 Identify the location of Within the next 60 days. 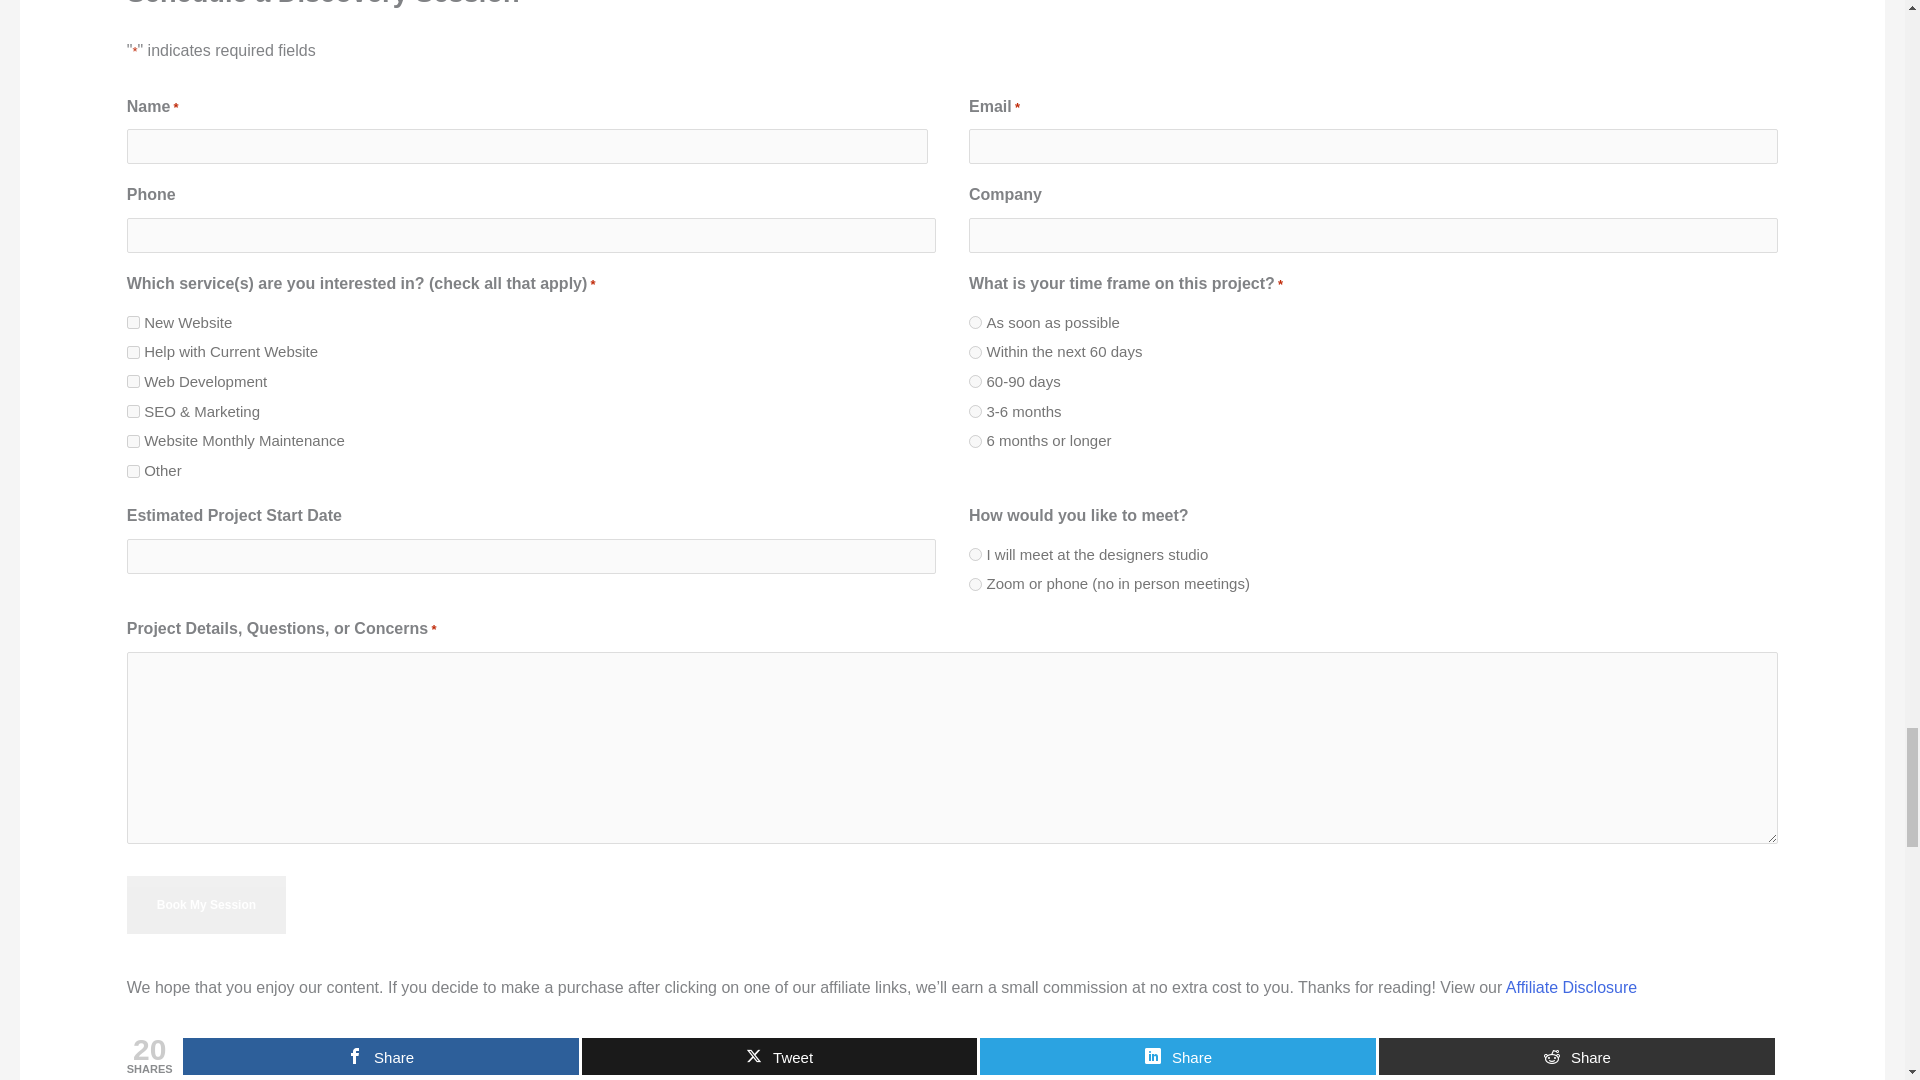
(975, 352).